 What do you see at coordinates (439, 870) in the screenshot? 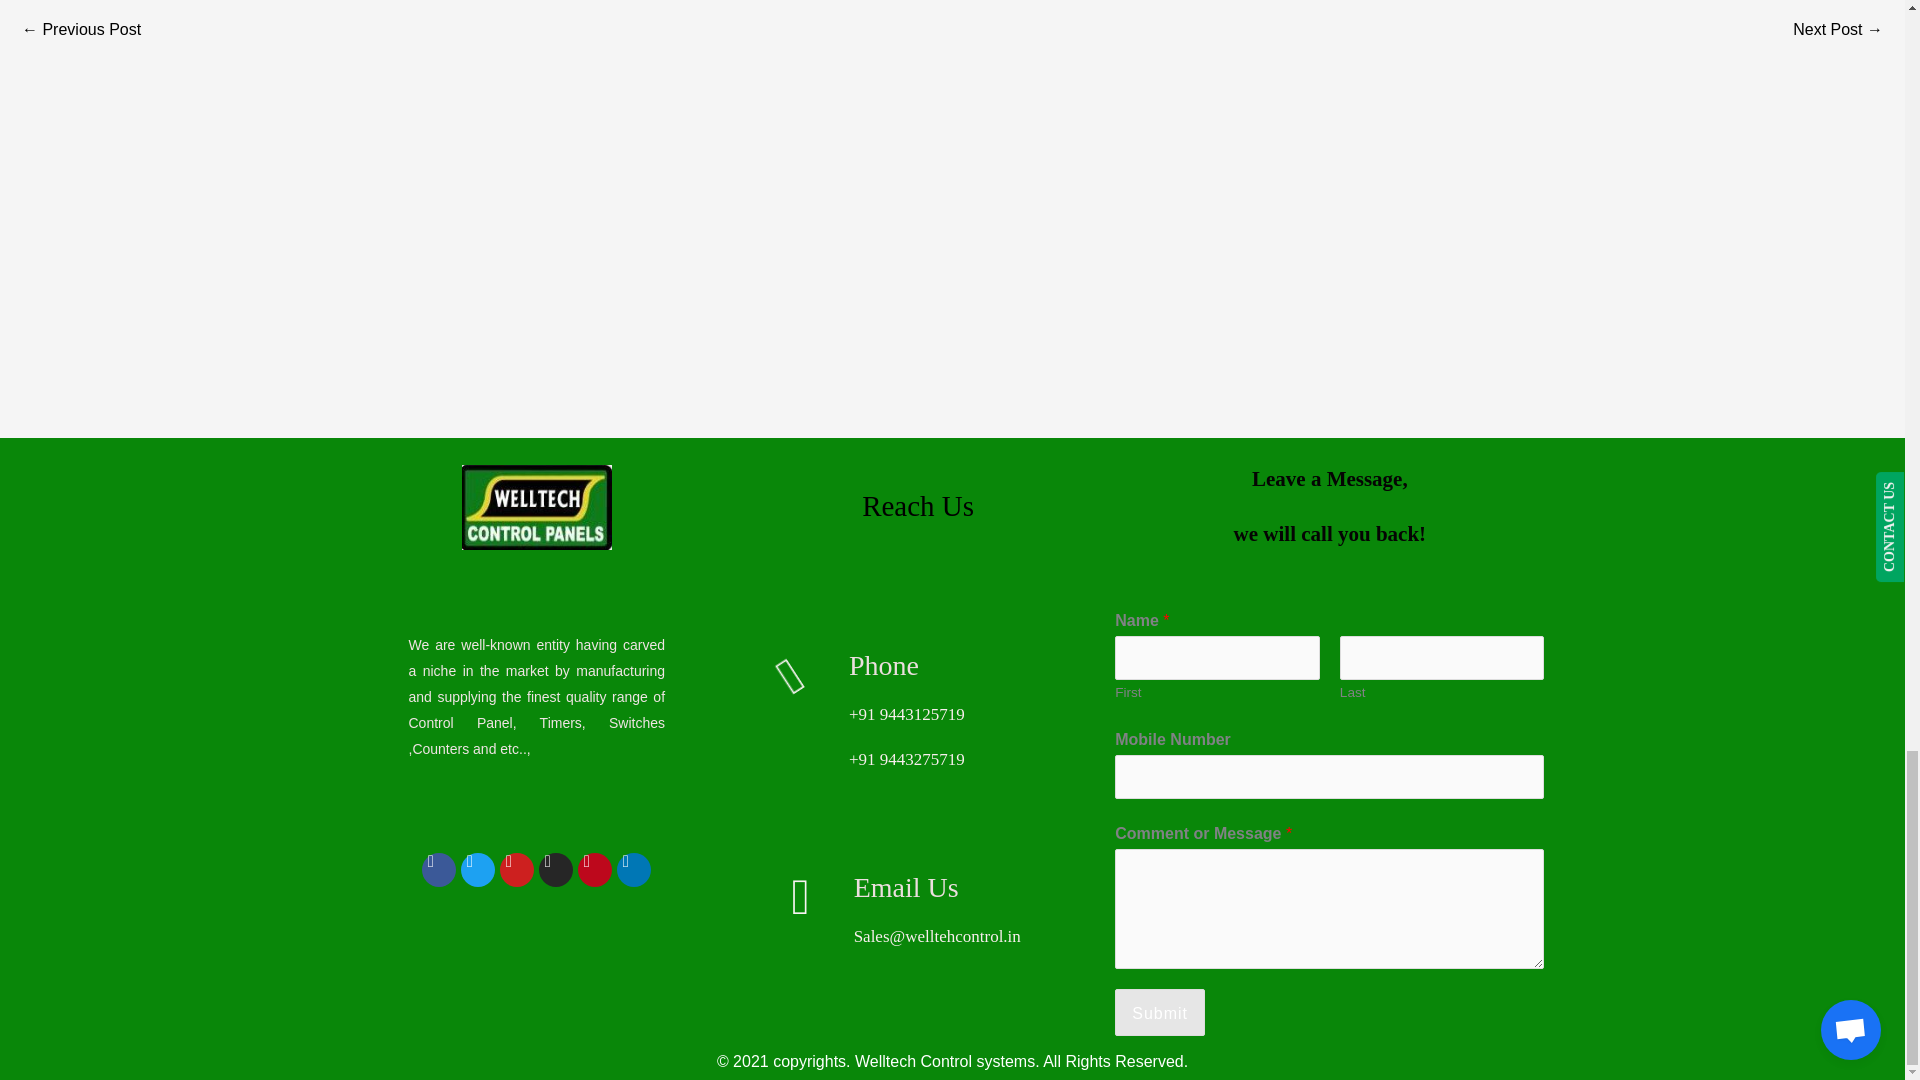
I see `Facebook` at bounding box center [439, 870].